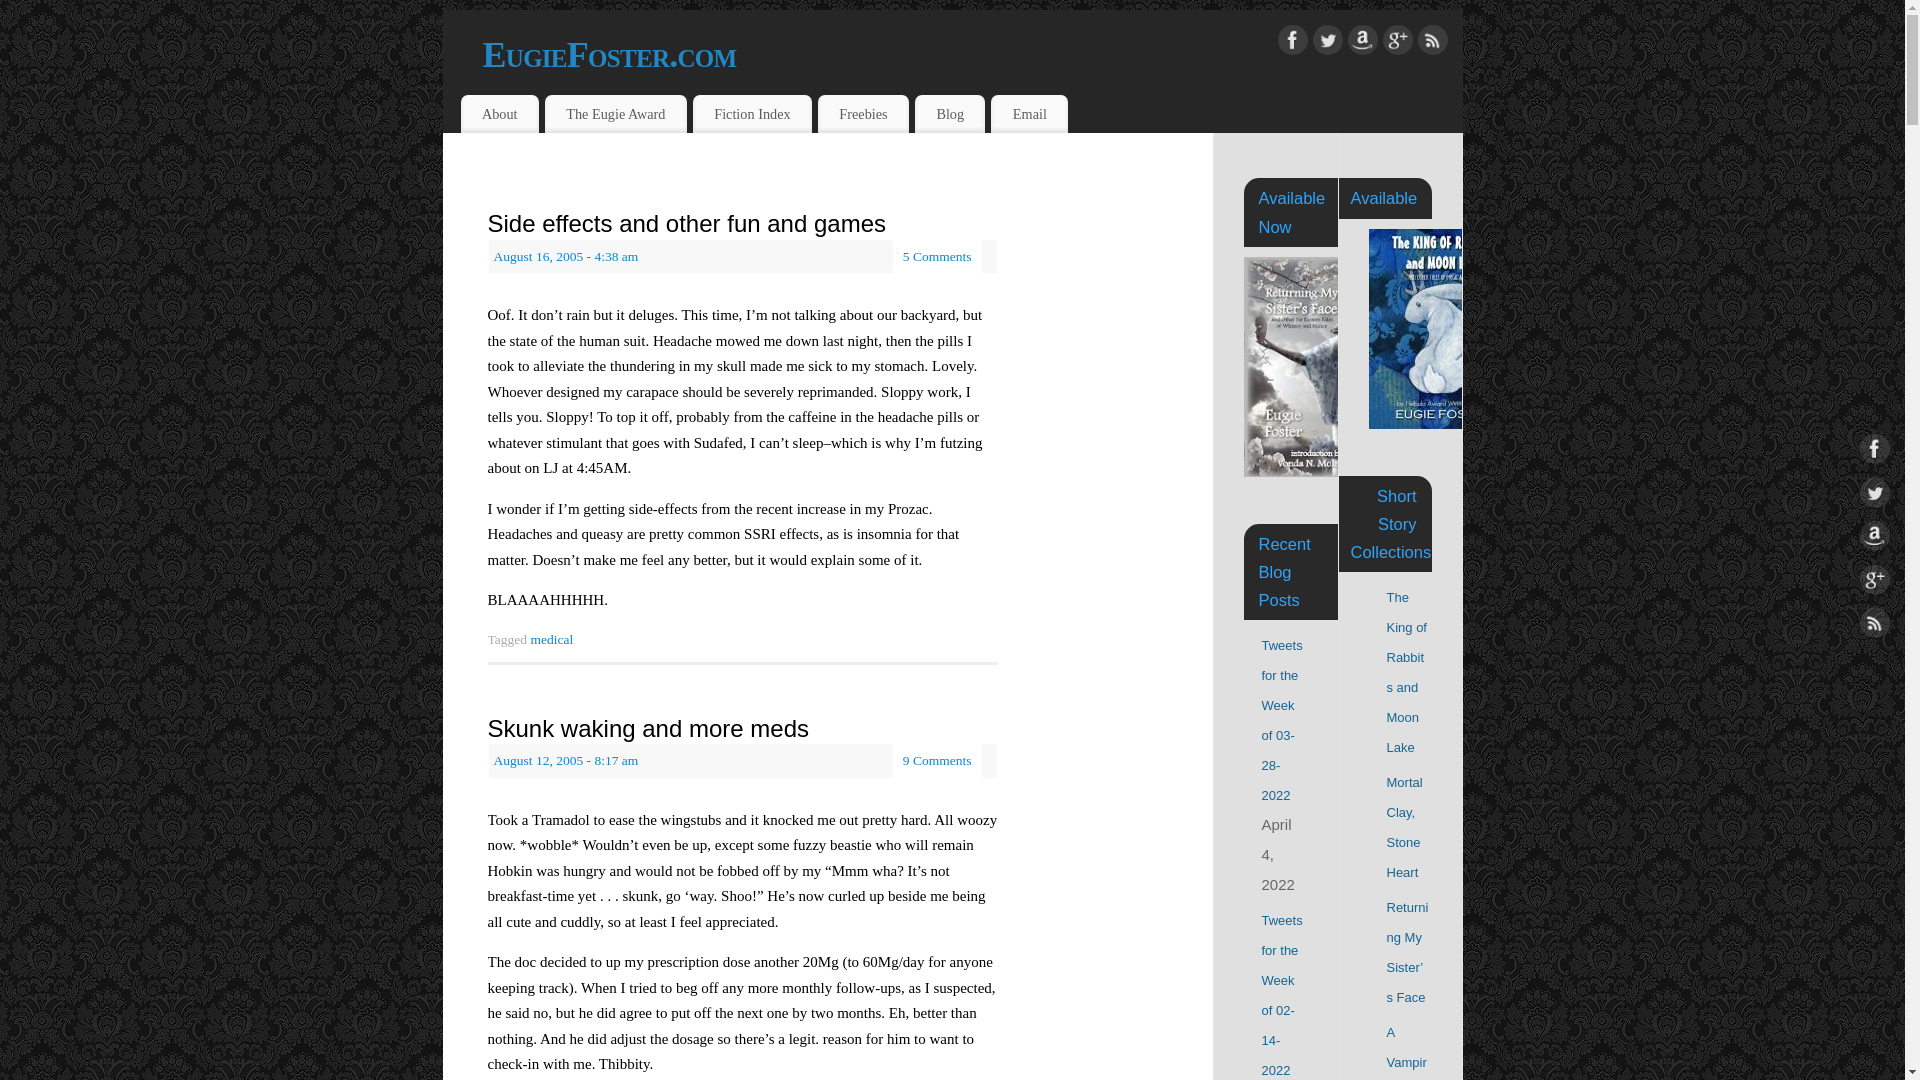  Describe the element at coordinates (862, 114) in the screenshot. I see `Freebies` at that location.